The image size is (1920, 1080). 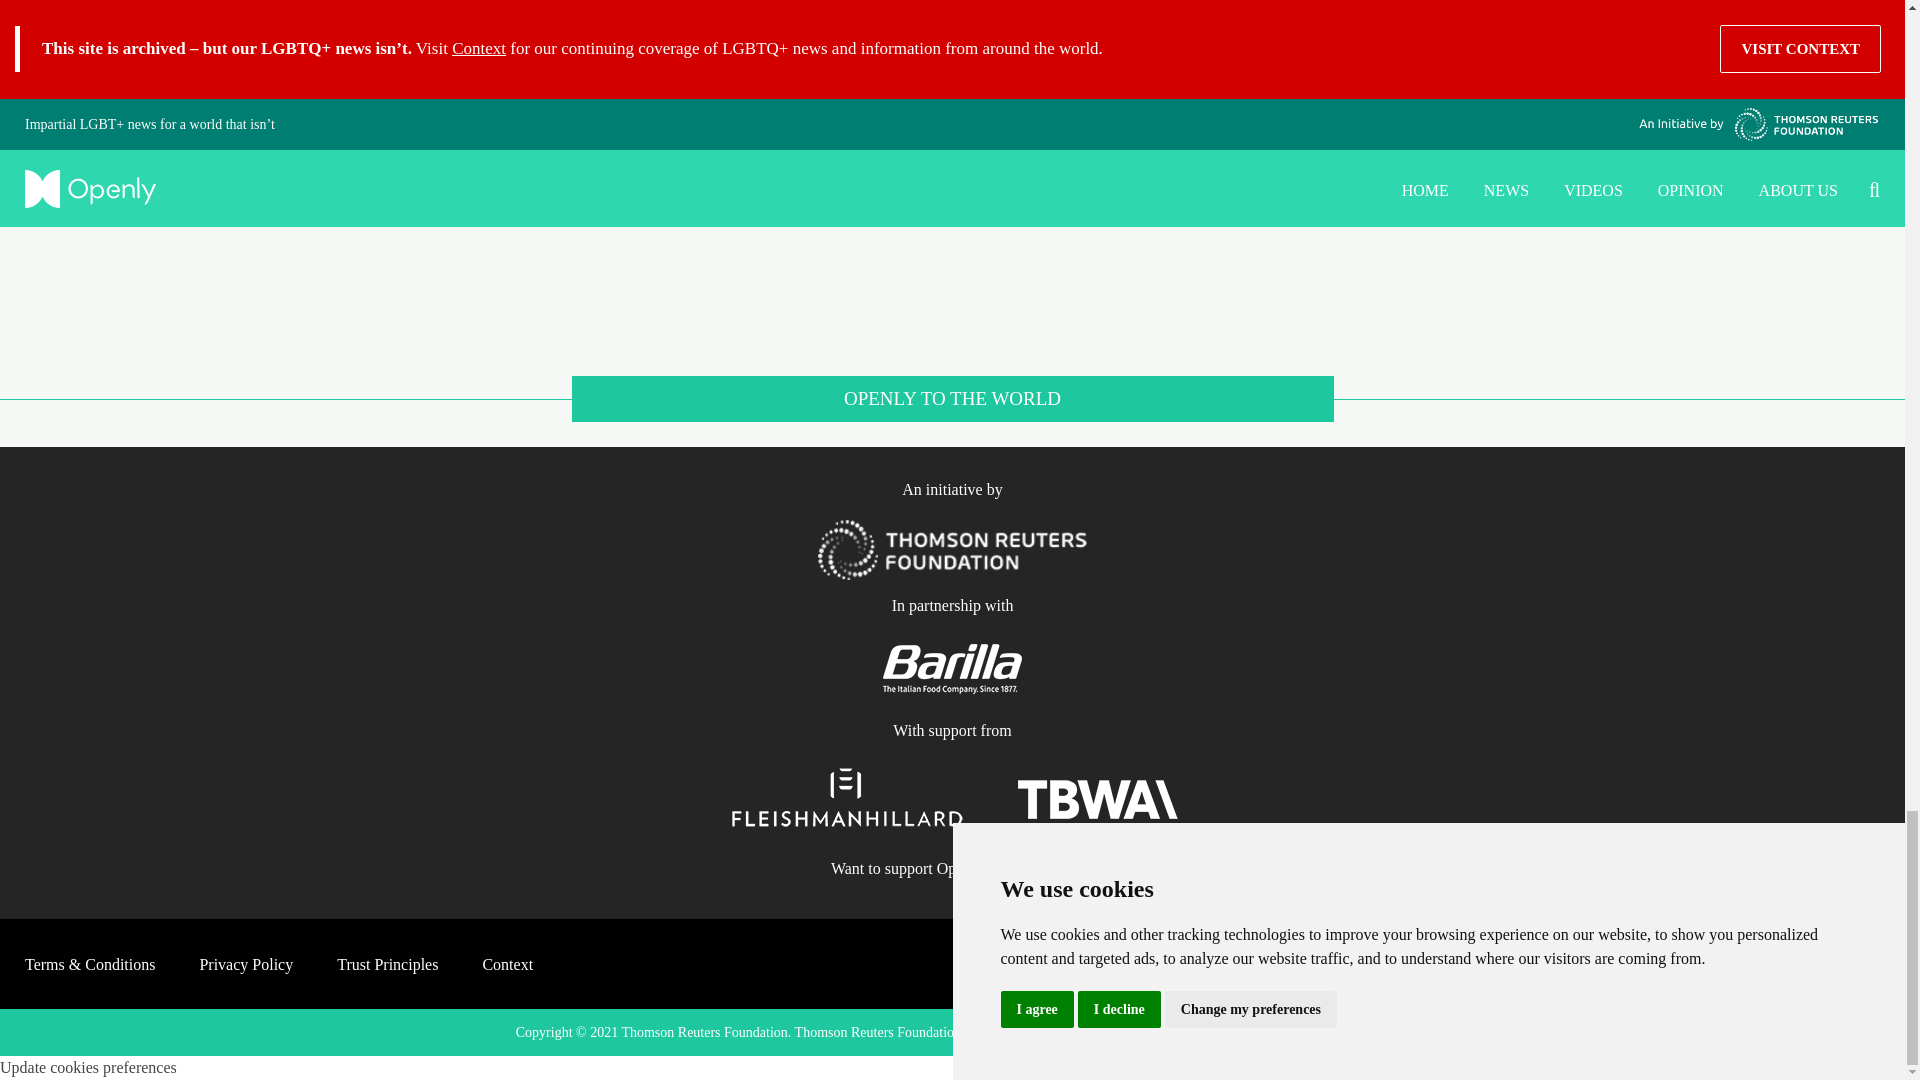 What do you see at coordinates (387, 964) in the screenshot?
I see `Trust Principles` at bounding box center [387, 964].